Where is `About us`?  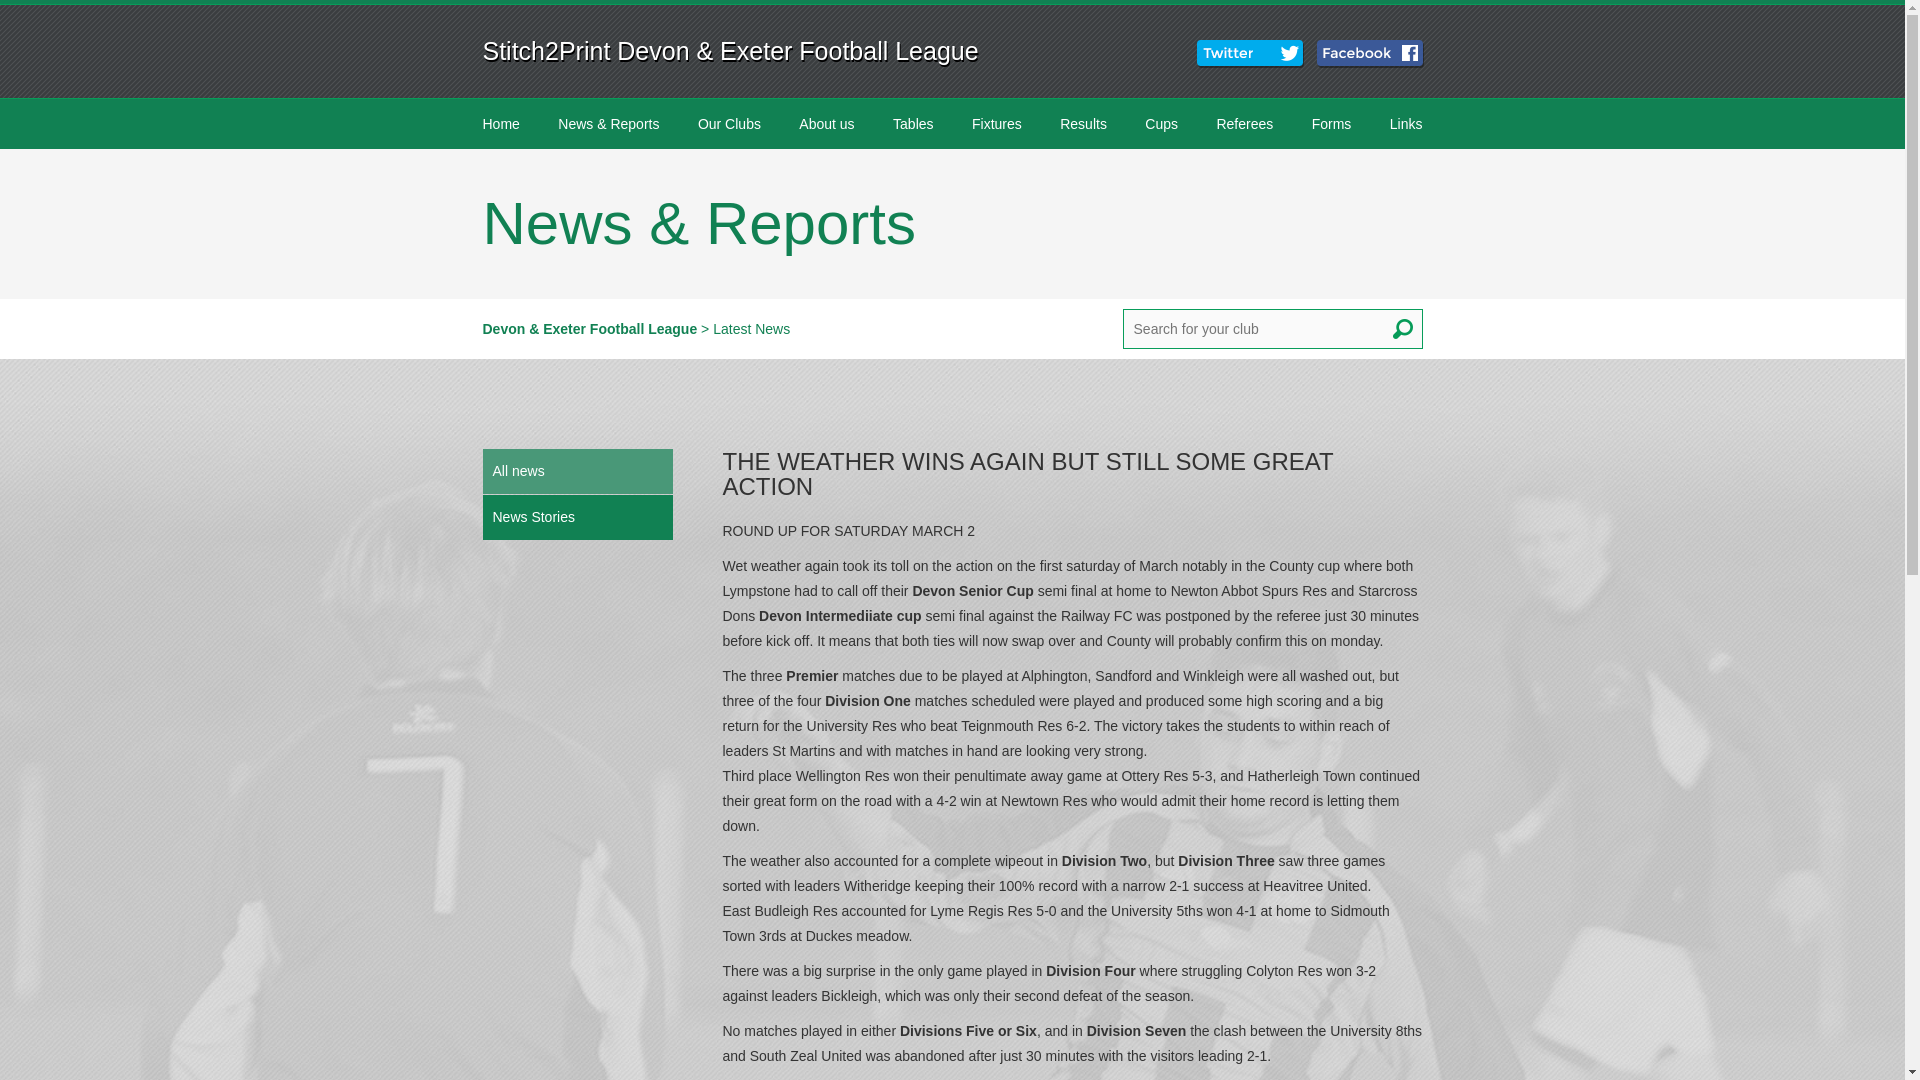
About us is located at coordinates (826, 124).